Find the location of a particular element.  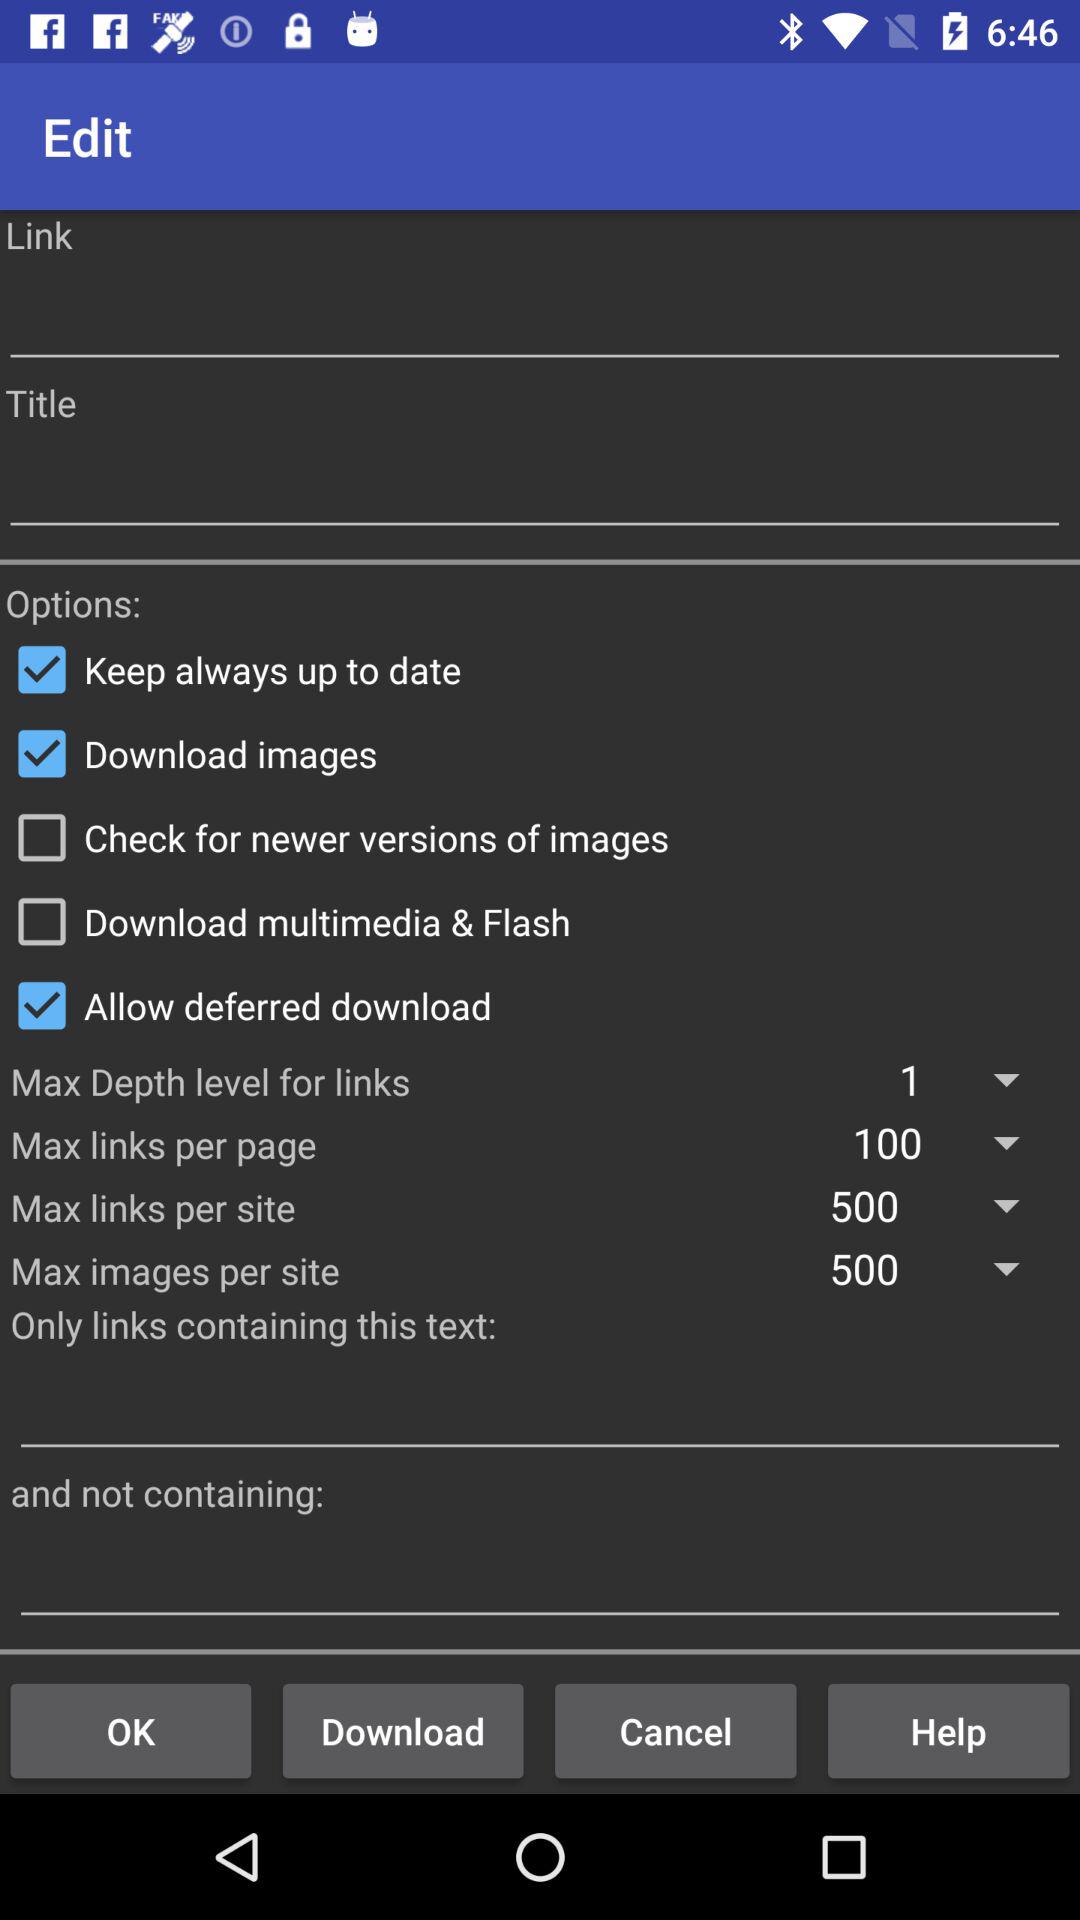

turn off the allow deferred download checkbox is located at coordinates (540, 1005).